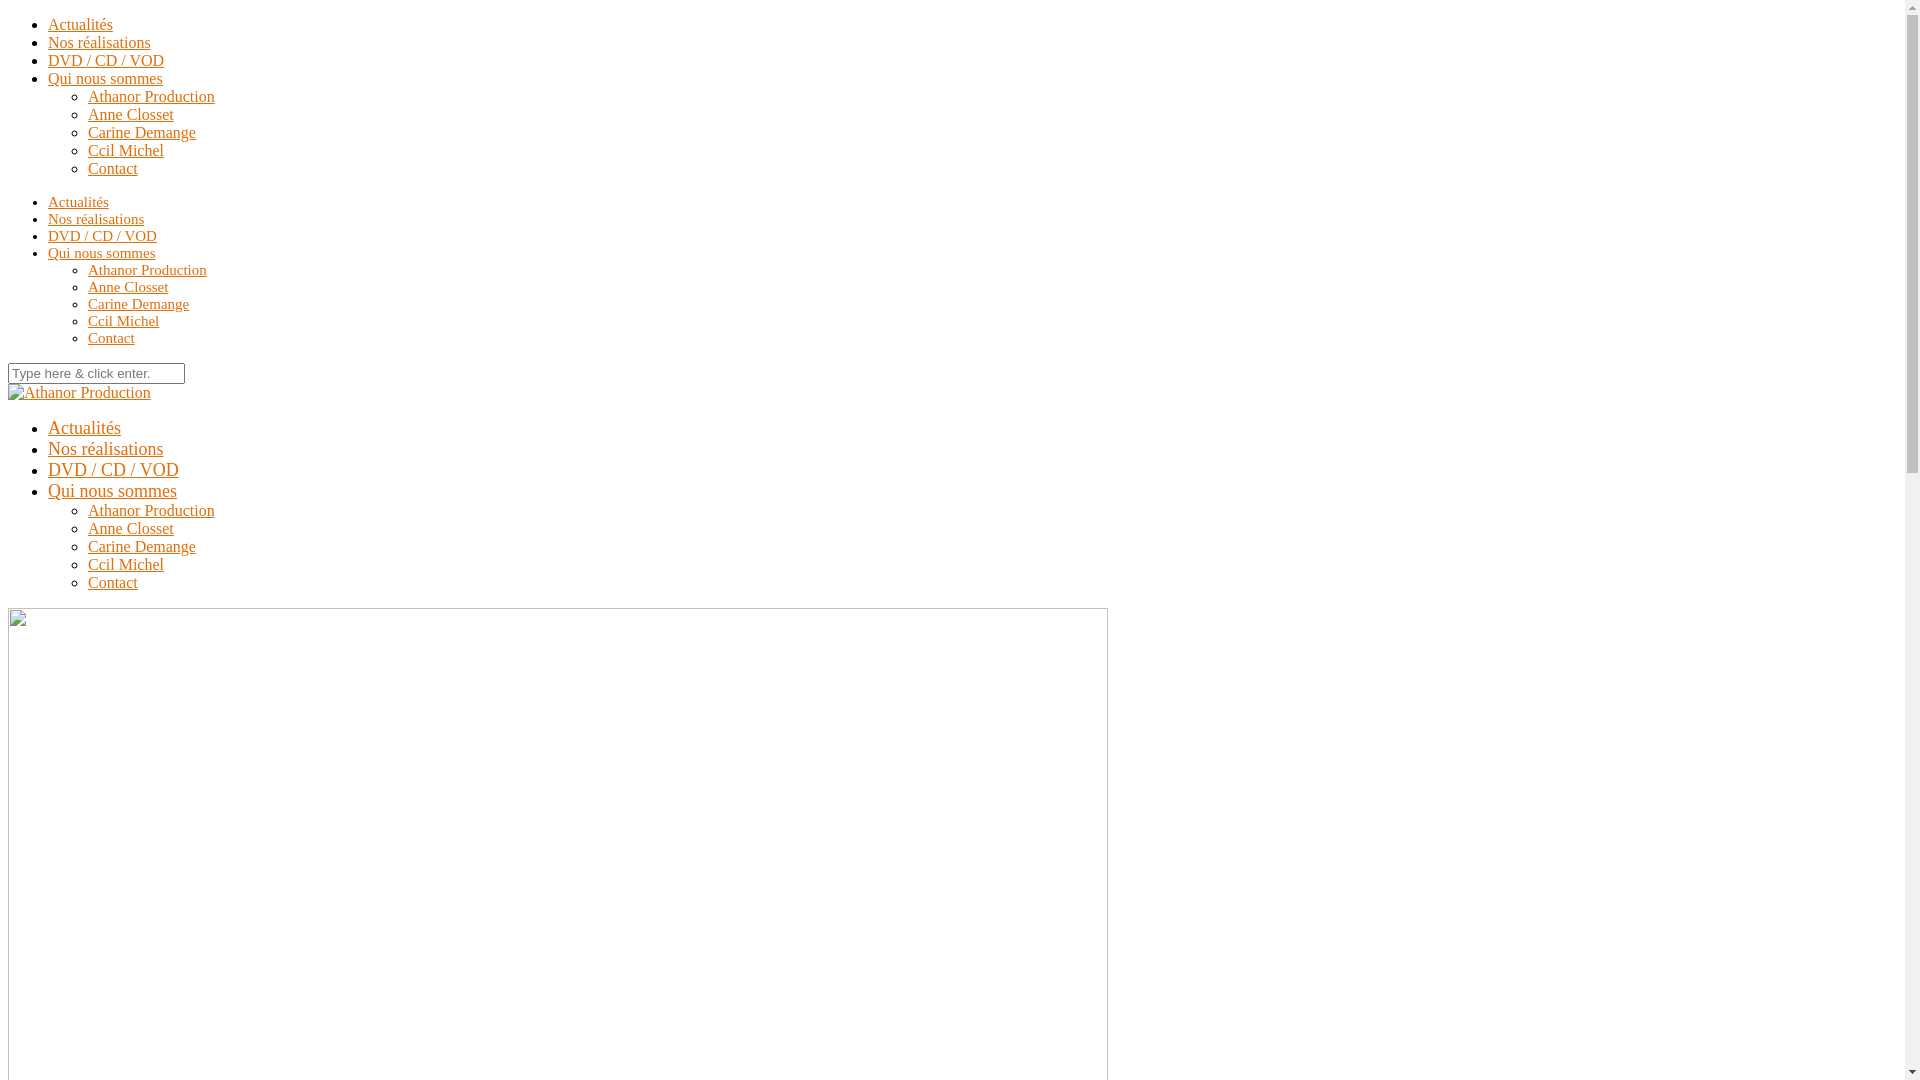 The width and height of the screenshot is (1920, 1080). What do you see at coordinates (126, 564) in the screenshot?
I see `Ccil Michel` at bounding box center [126, 564].